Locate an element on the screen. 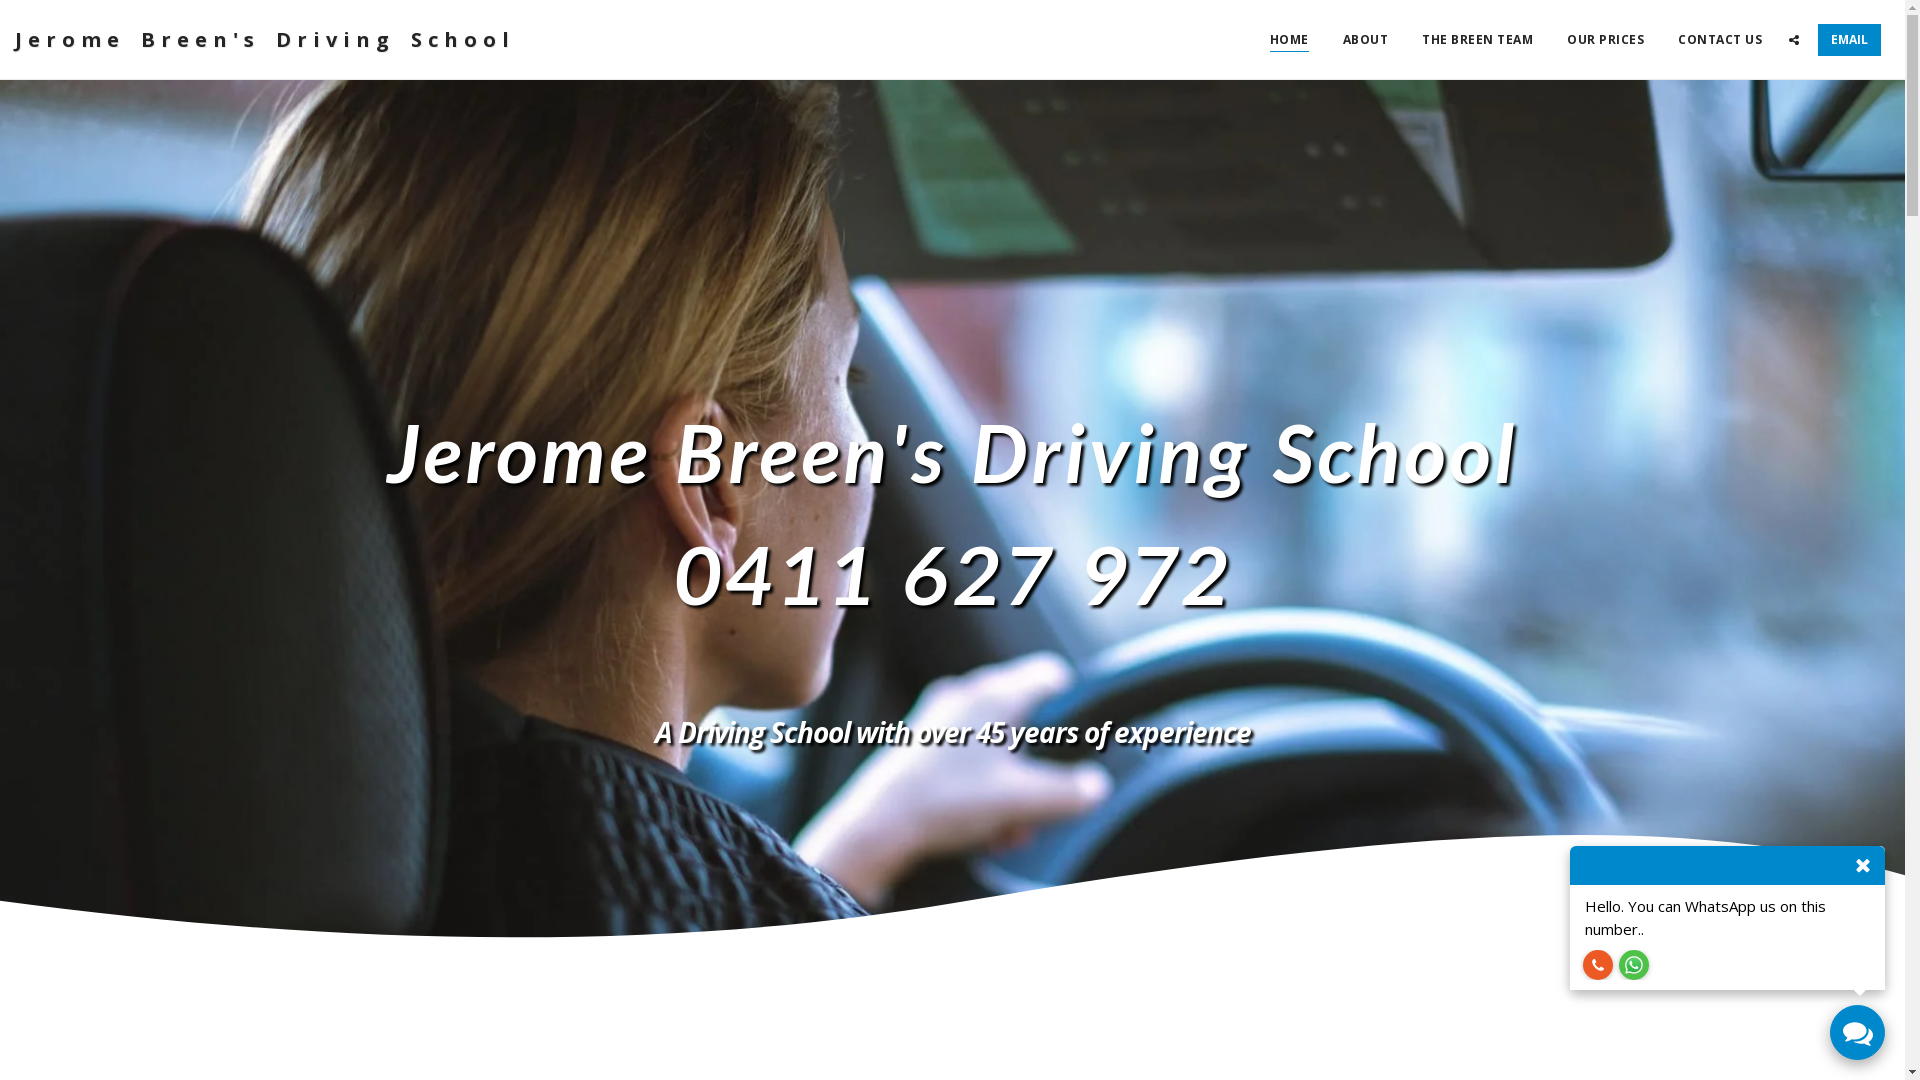  OUR PRICES is located at coordinates (1606, 39).